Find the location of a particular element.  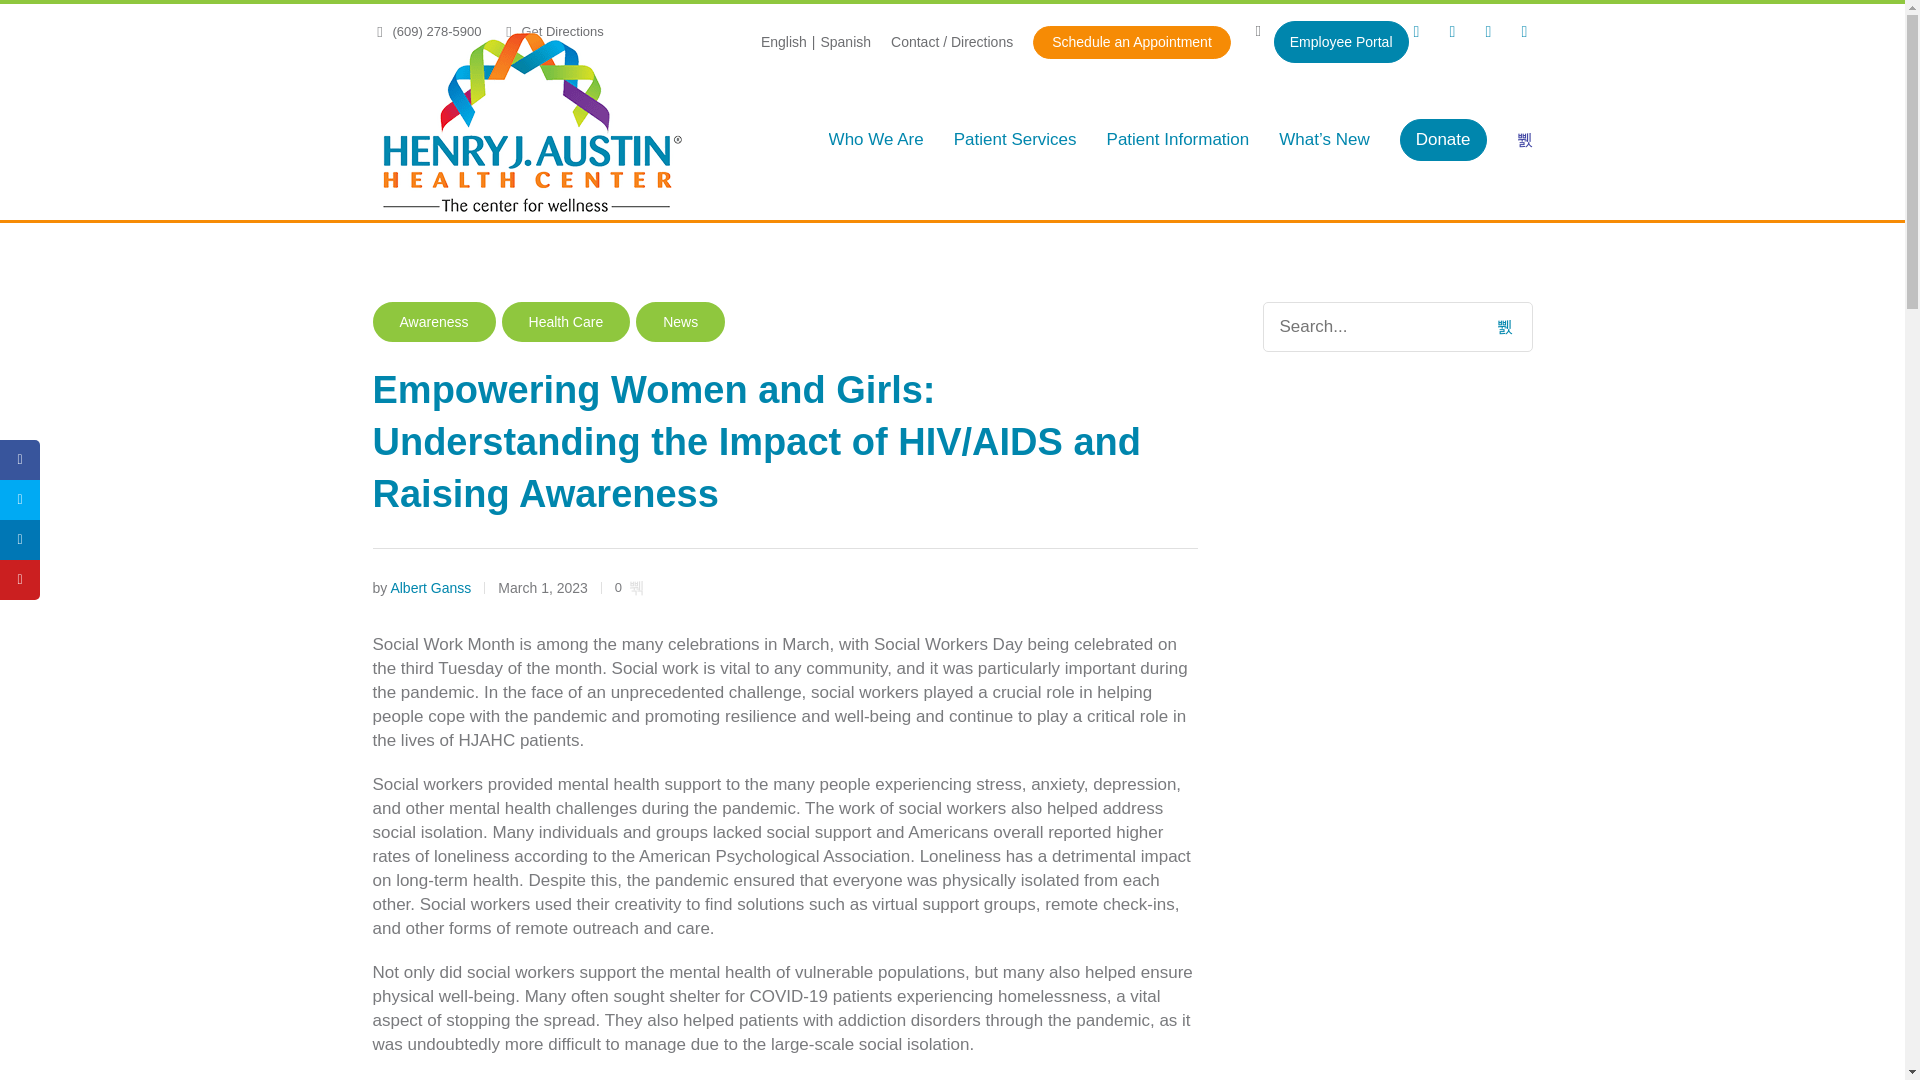

Patient Services is located at coordinates (1016, 140).